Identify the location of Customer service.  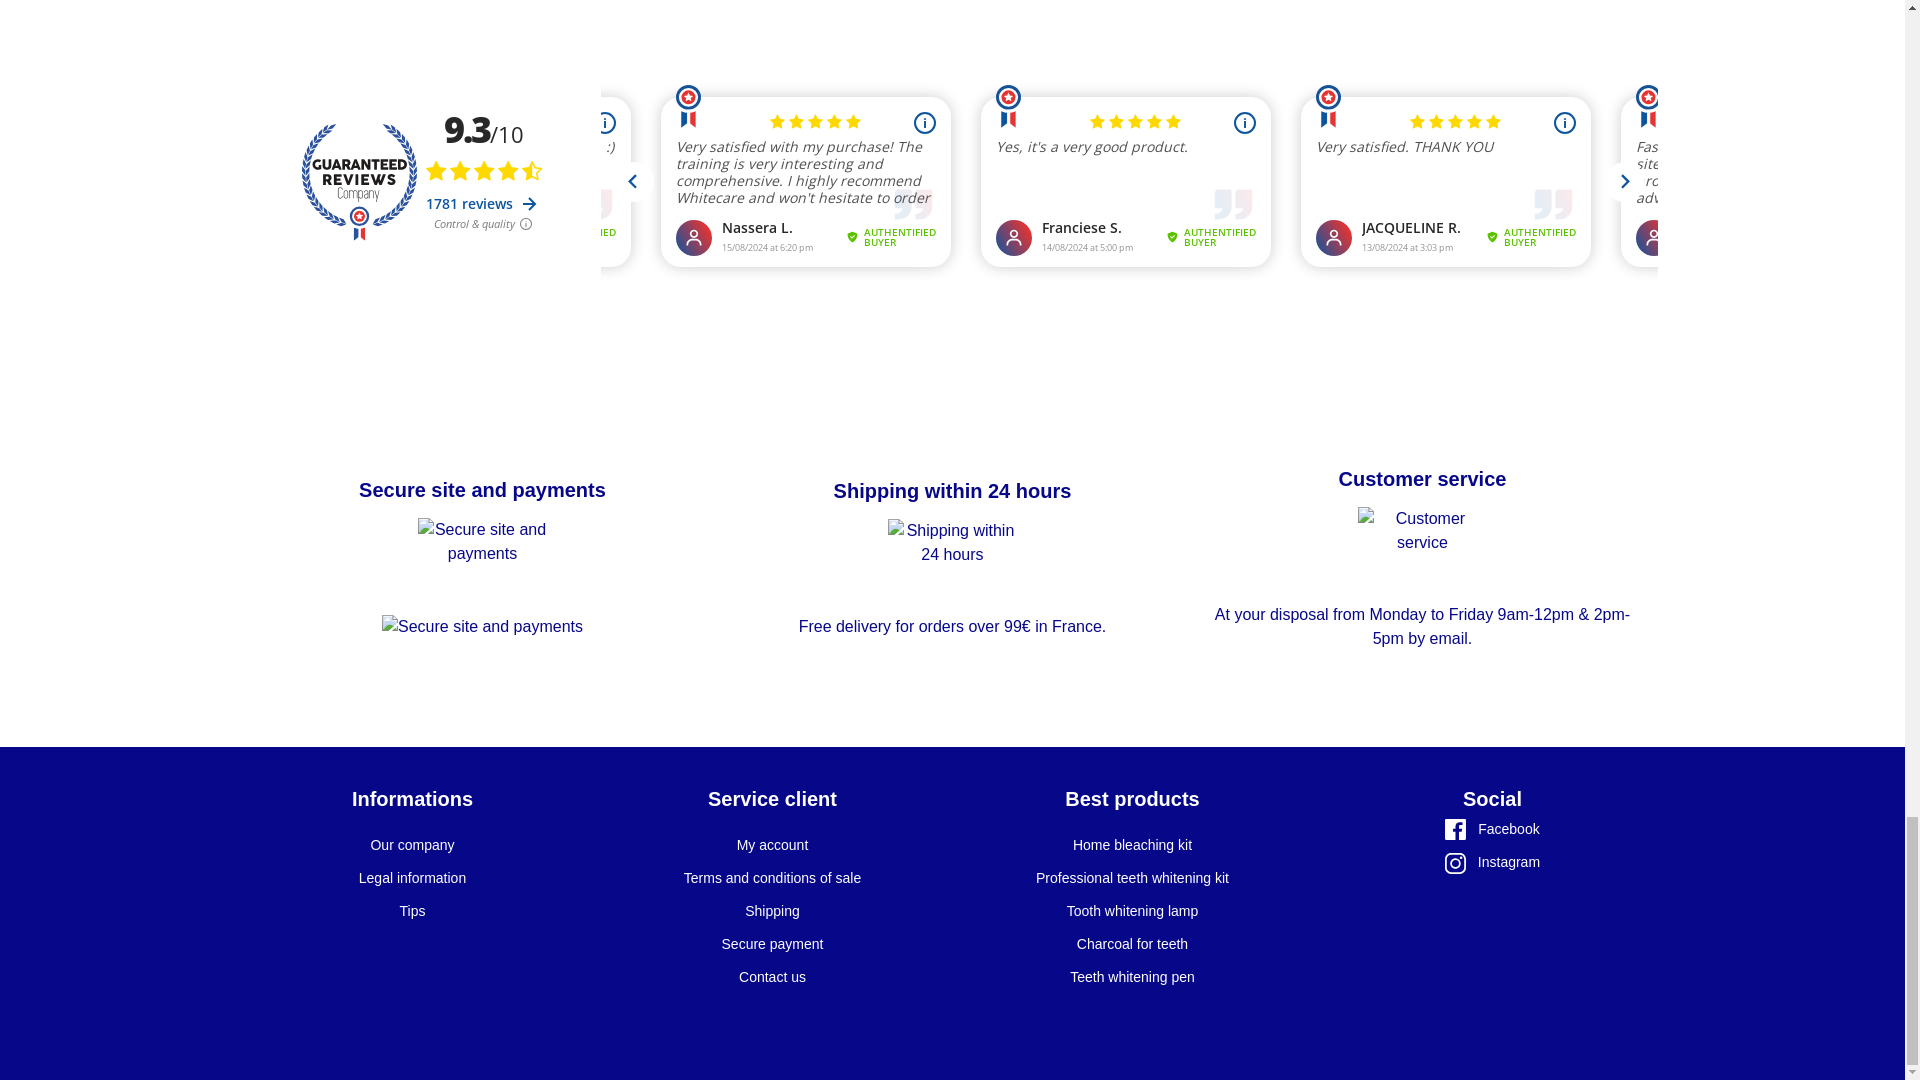
(1422, 478).